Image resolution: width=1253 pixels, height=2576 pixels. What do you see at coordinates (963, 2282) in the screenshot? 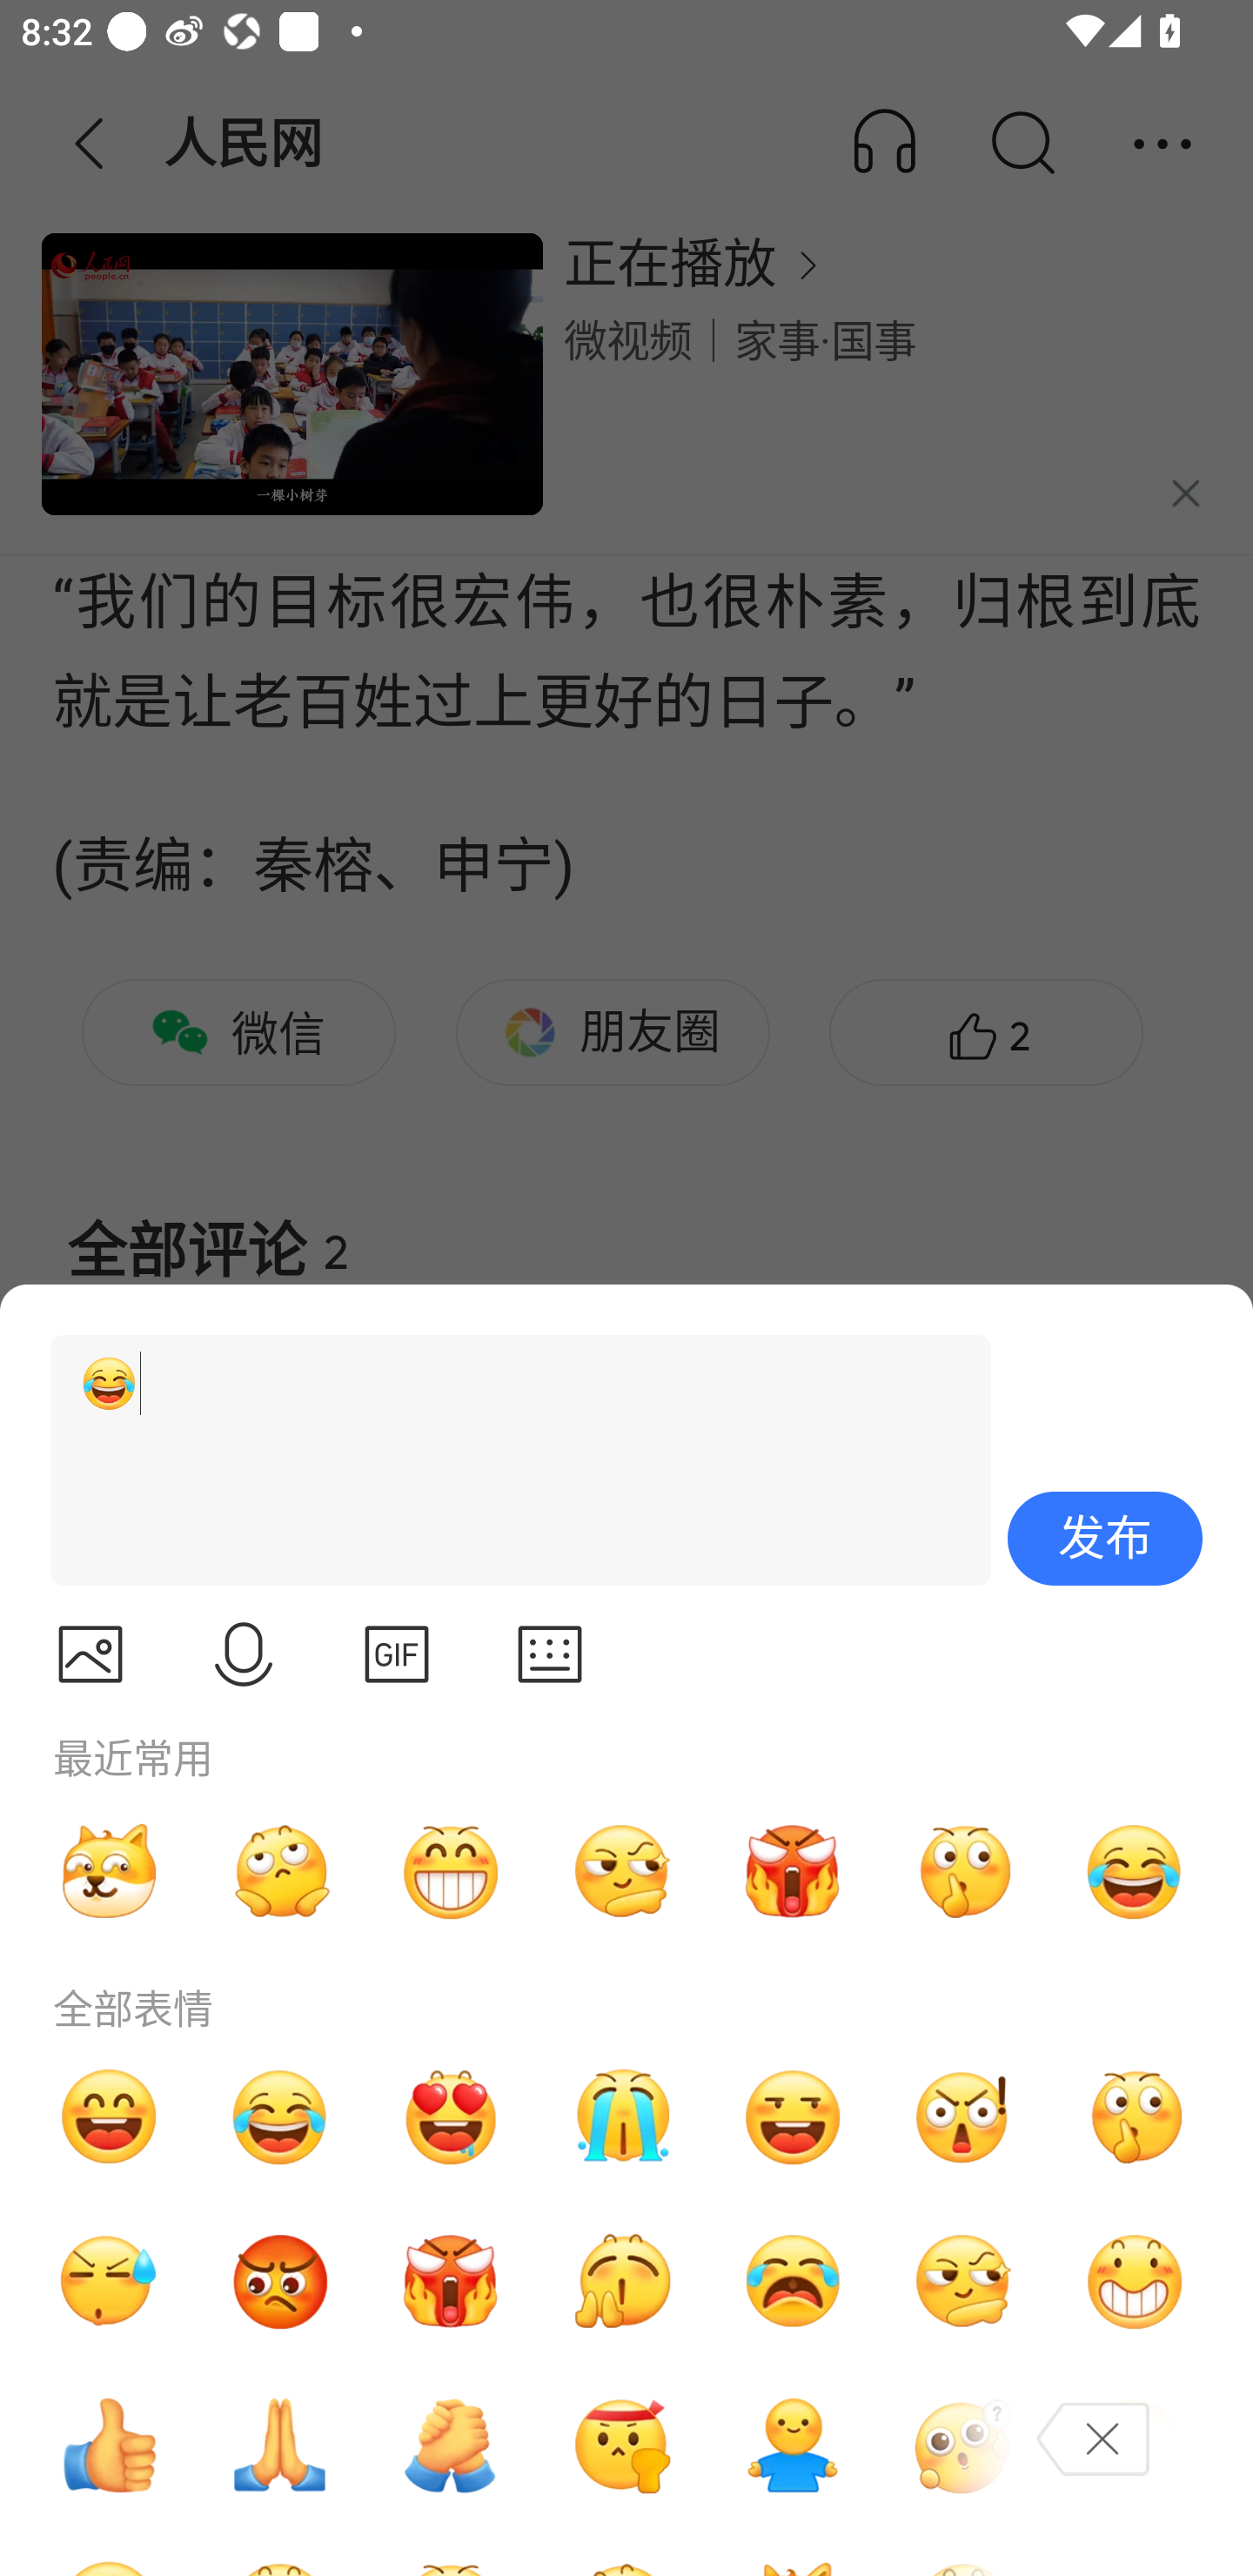
I see `机智` at bounding box center [963, 2282].